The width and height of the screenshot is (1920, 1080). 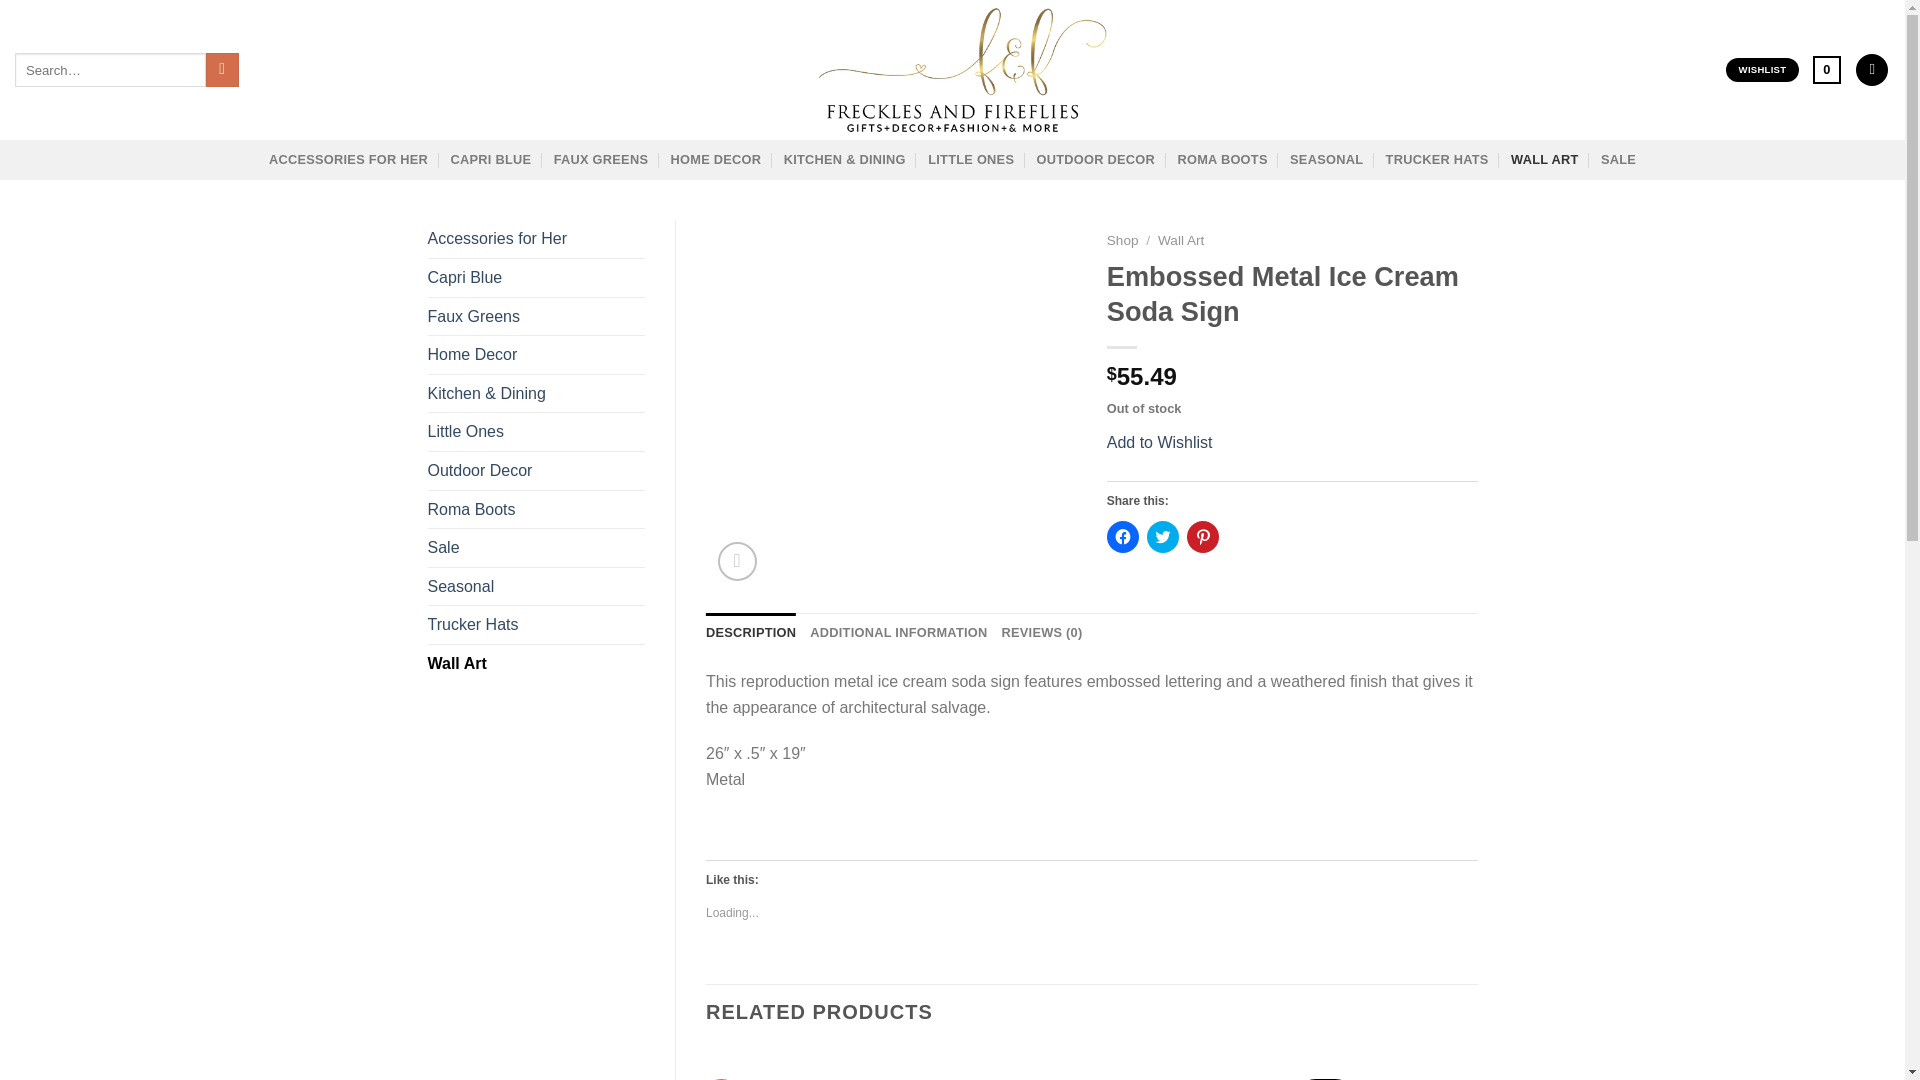 What do you see at coordinates (536, 432) in the screenshot?
I see `Little Ones` at bounding box center [536, 432].